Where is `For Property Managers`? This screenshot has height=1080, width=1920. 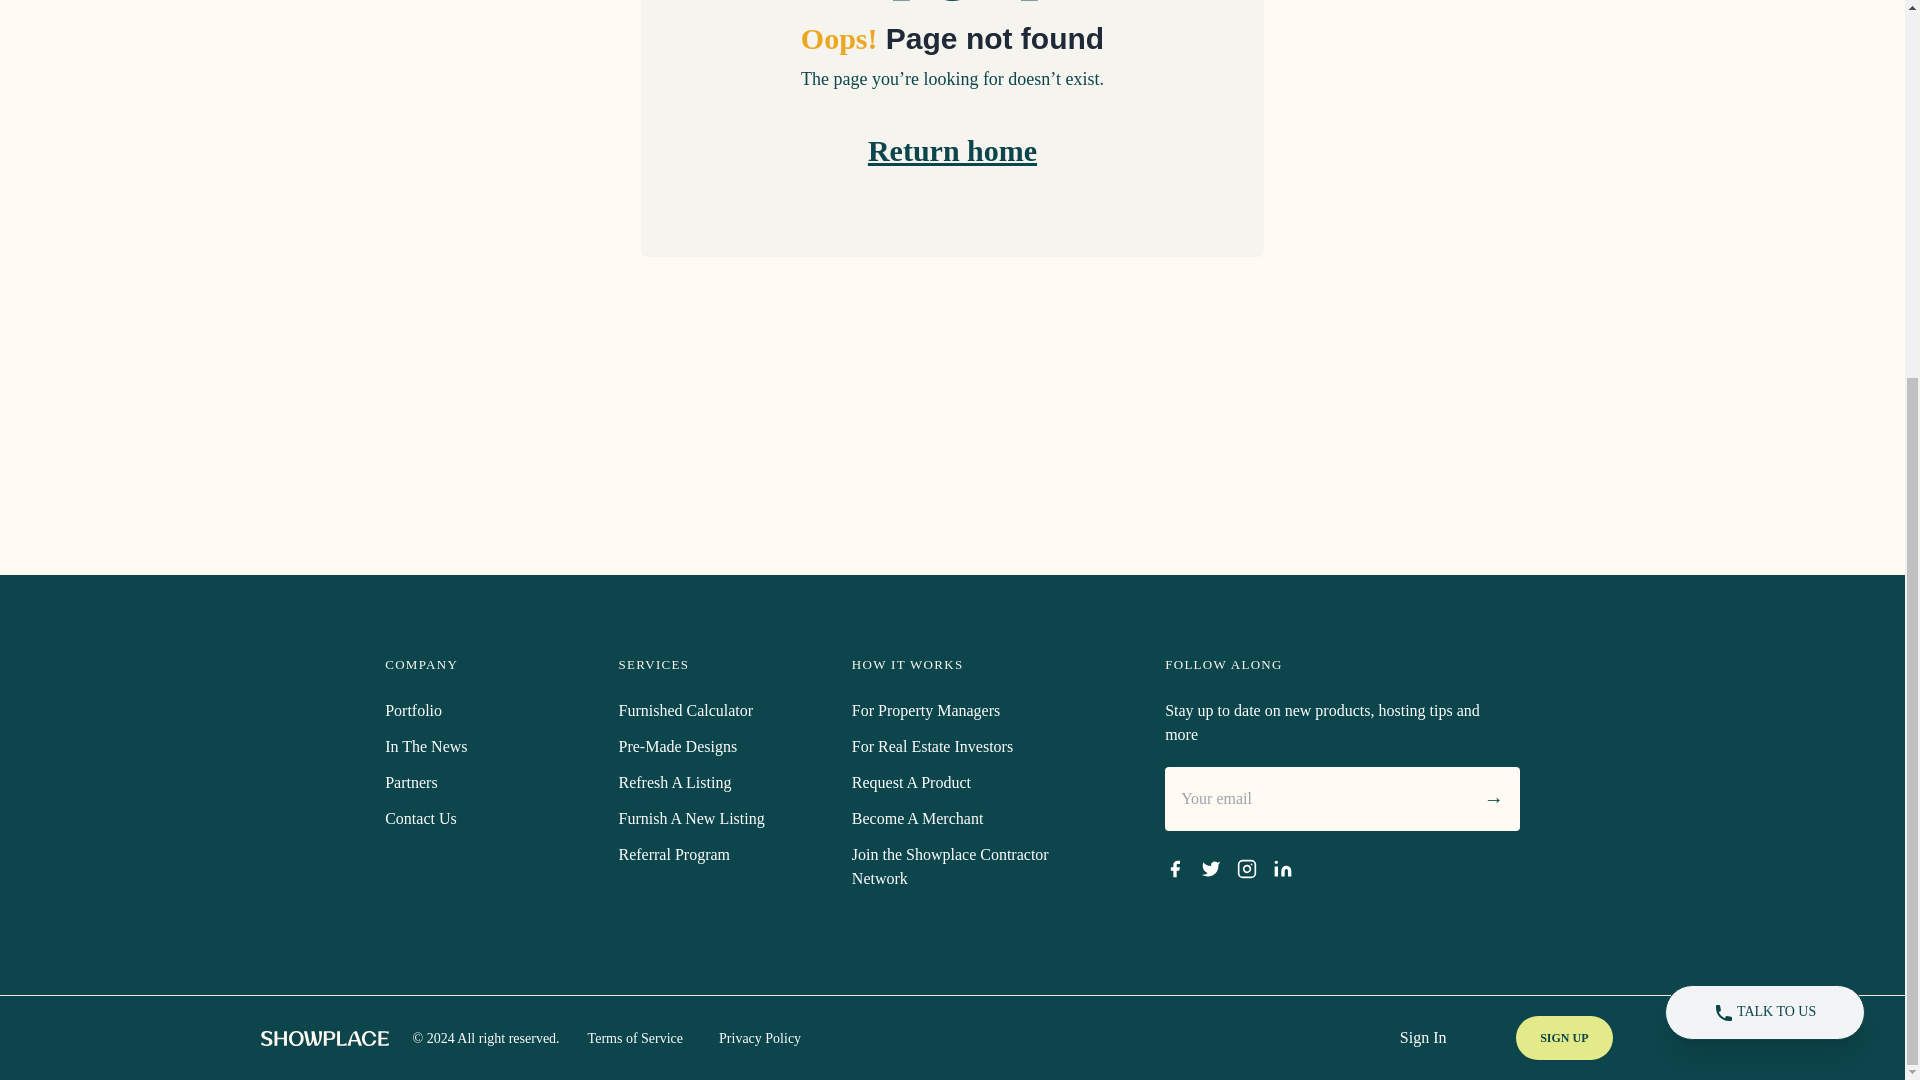
For Property Managers is located at coordinates (926, 710).